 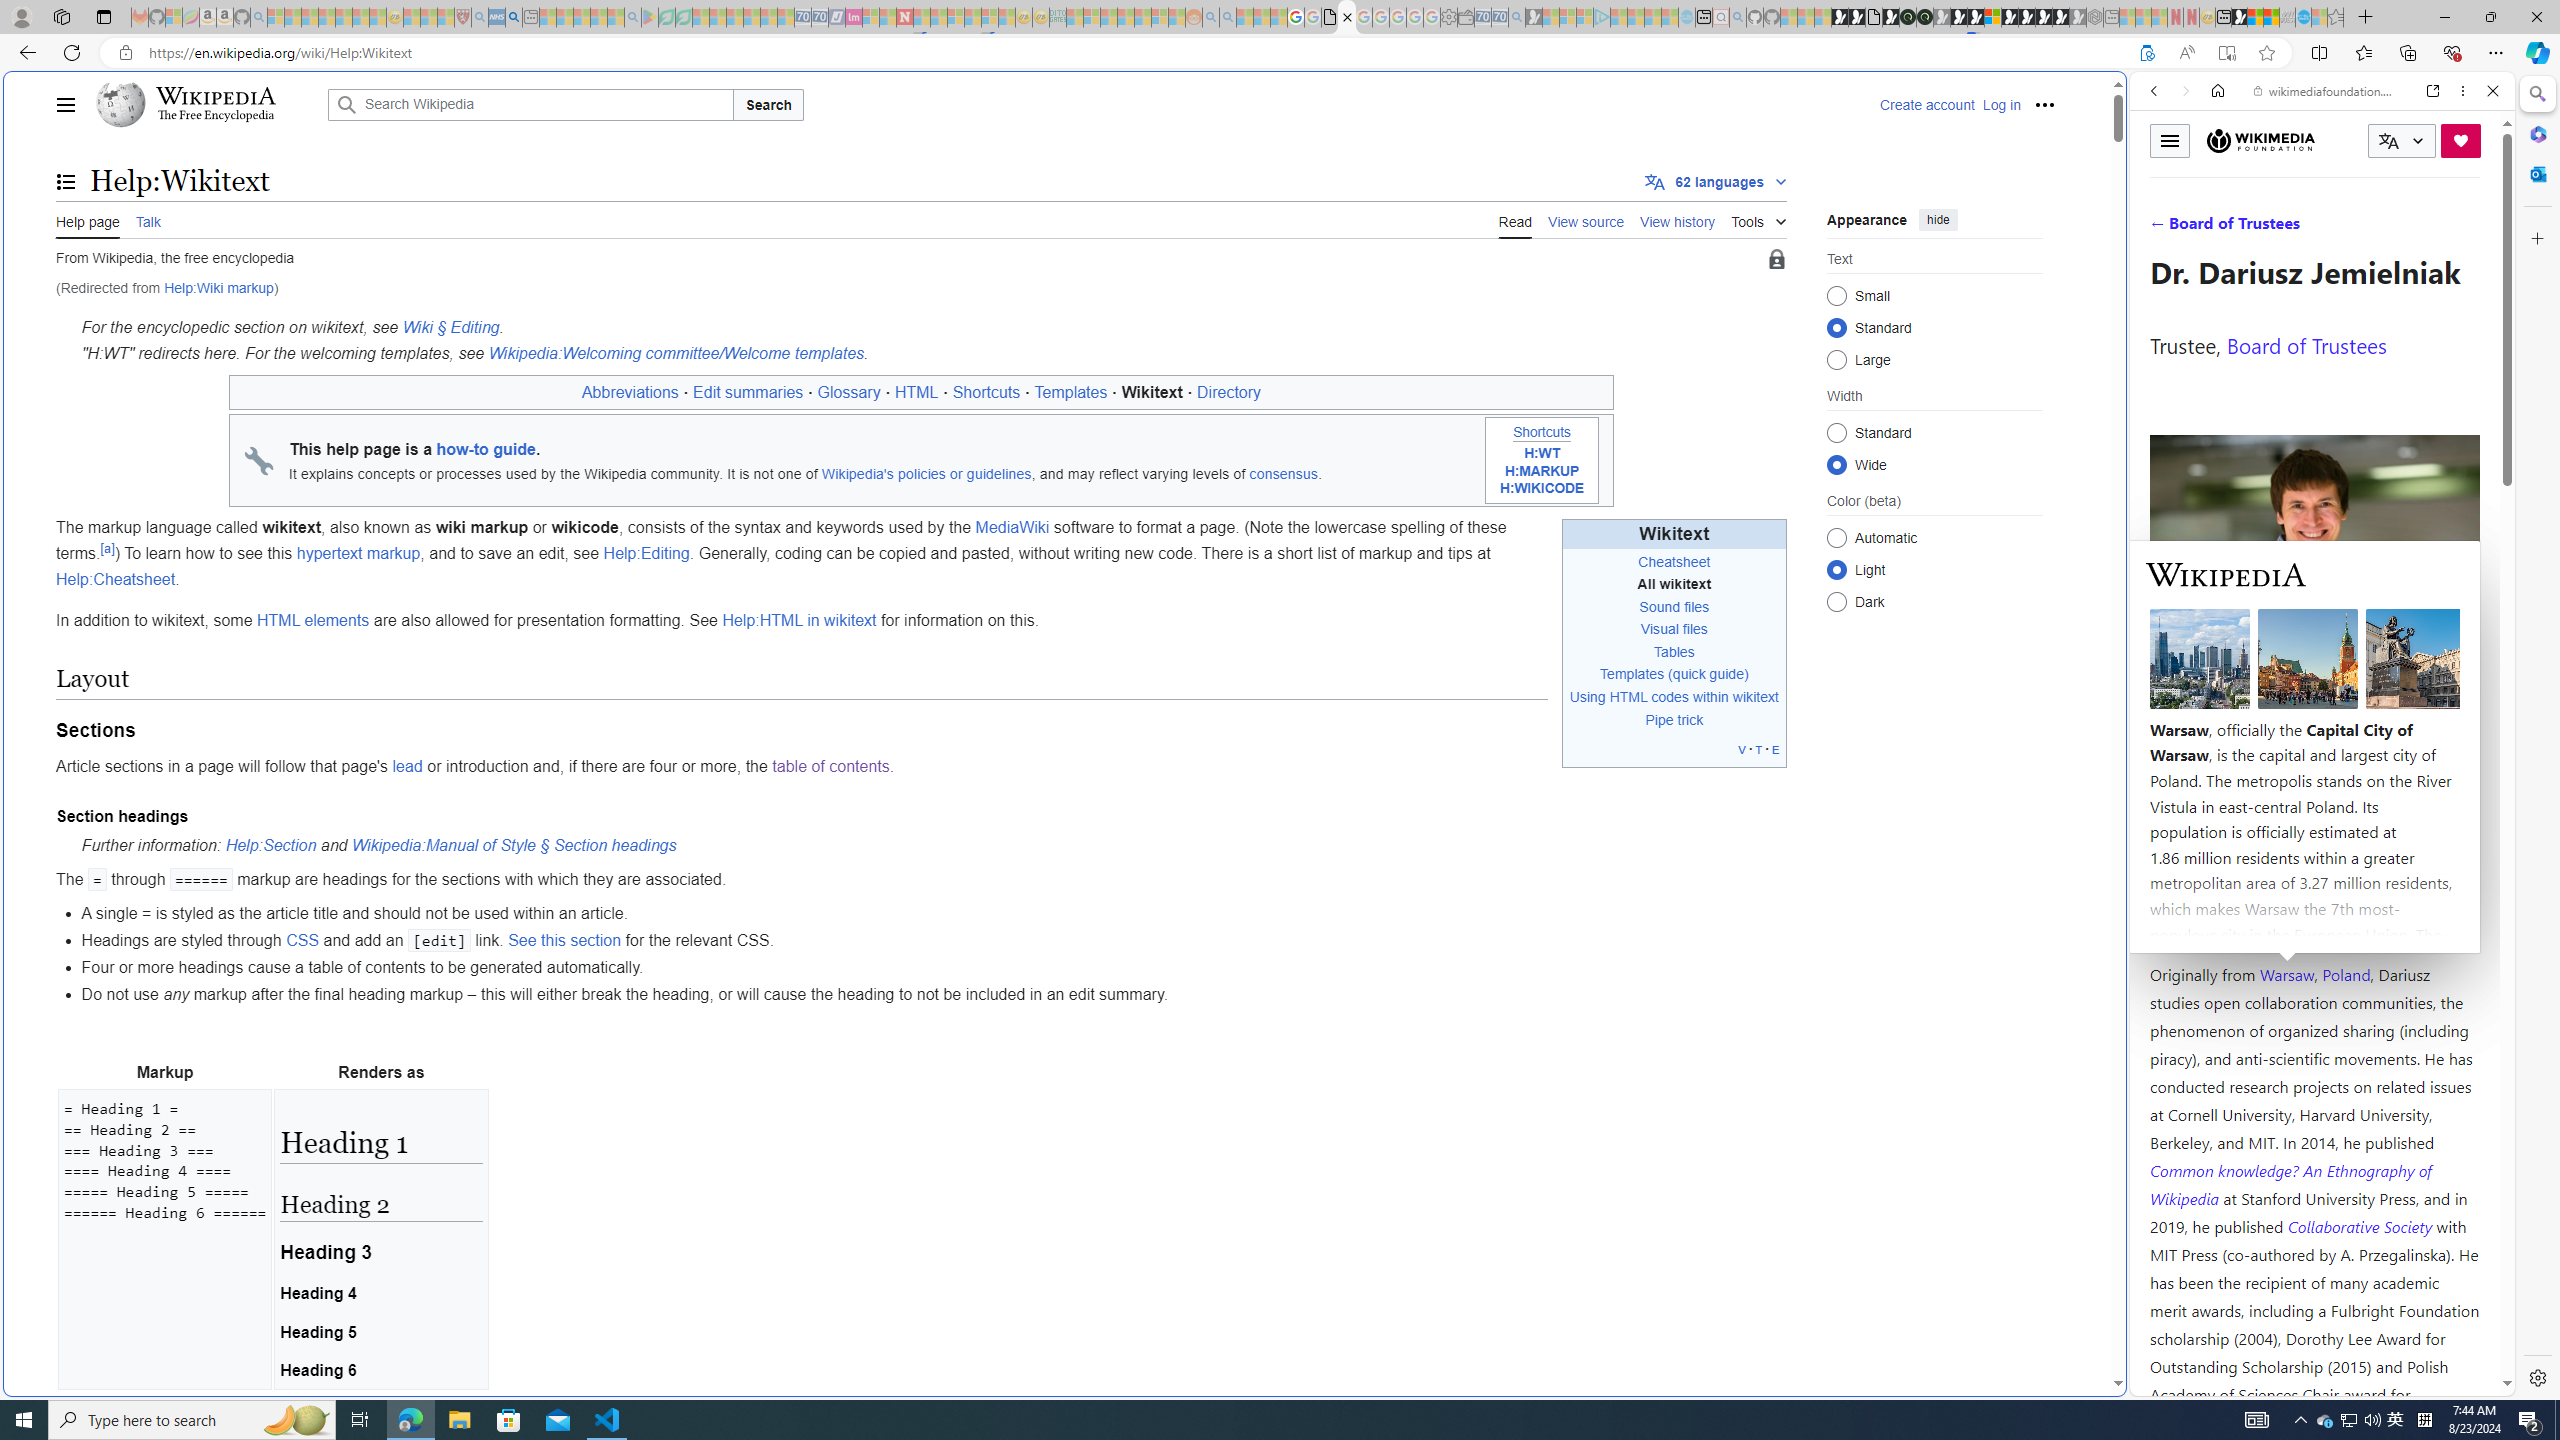 What do you see at coordinates (1776, 260) in the screenshot?
I see `Page semi-protected` at bounding box center [1776, 260].